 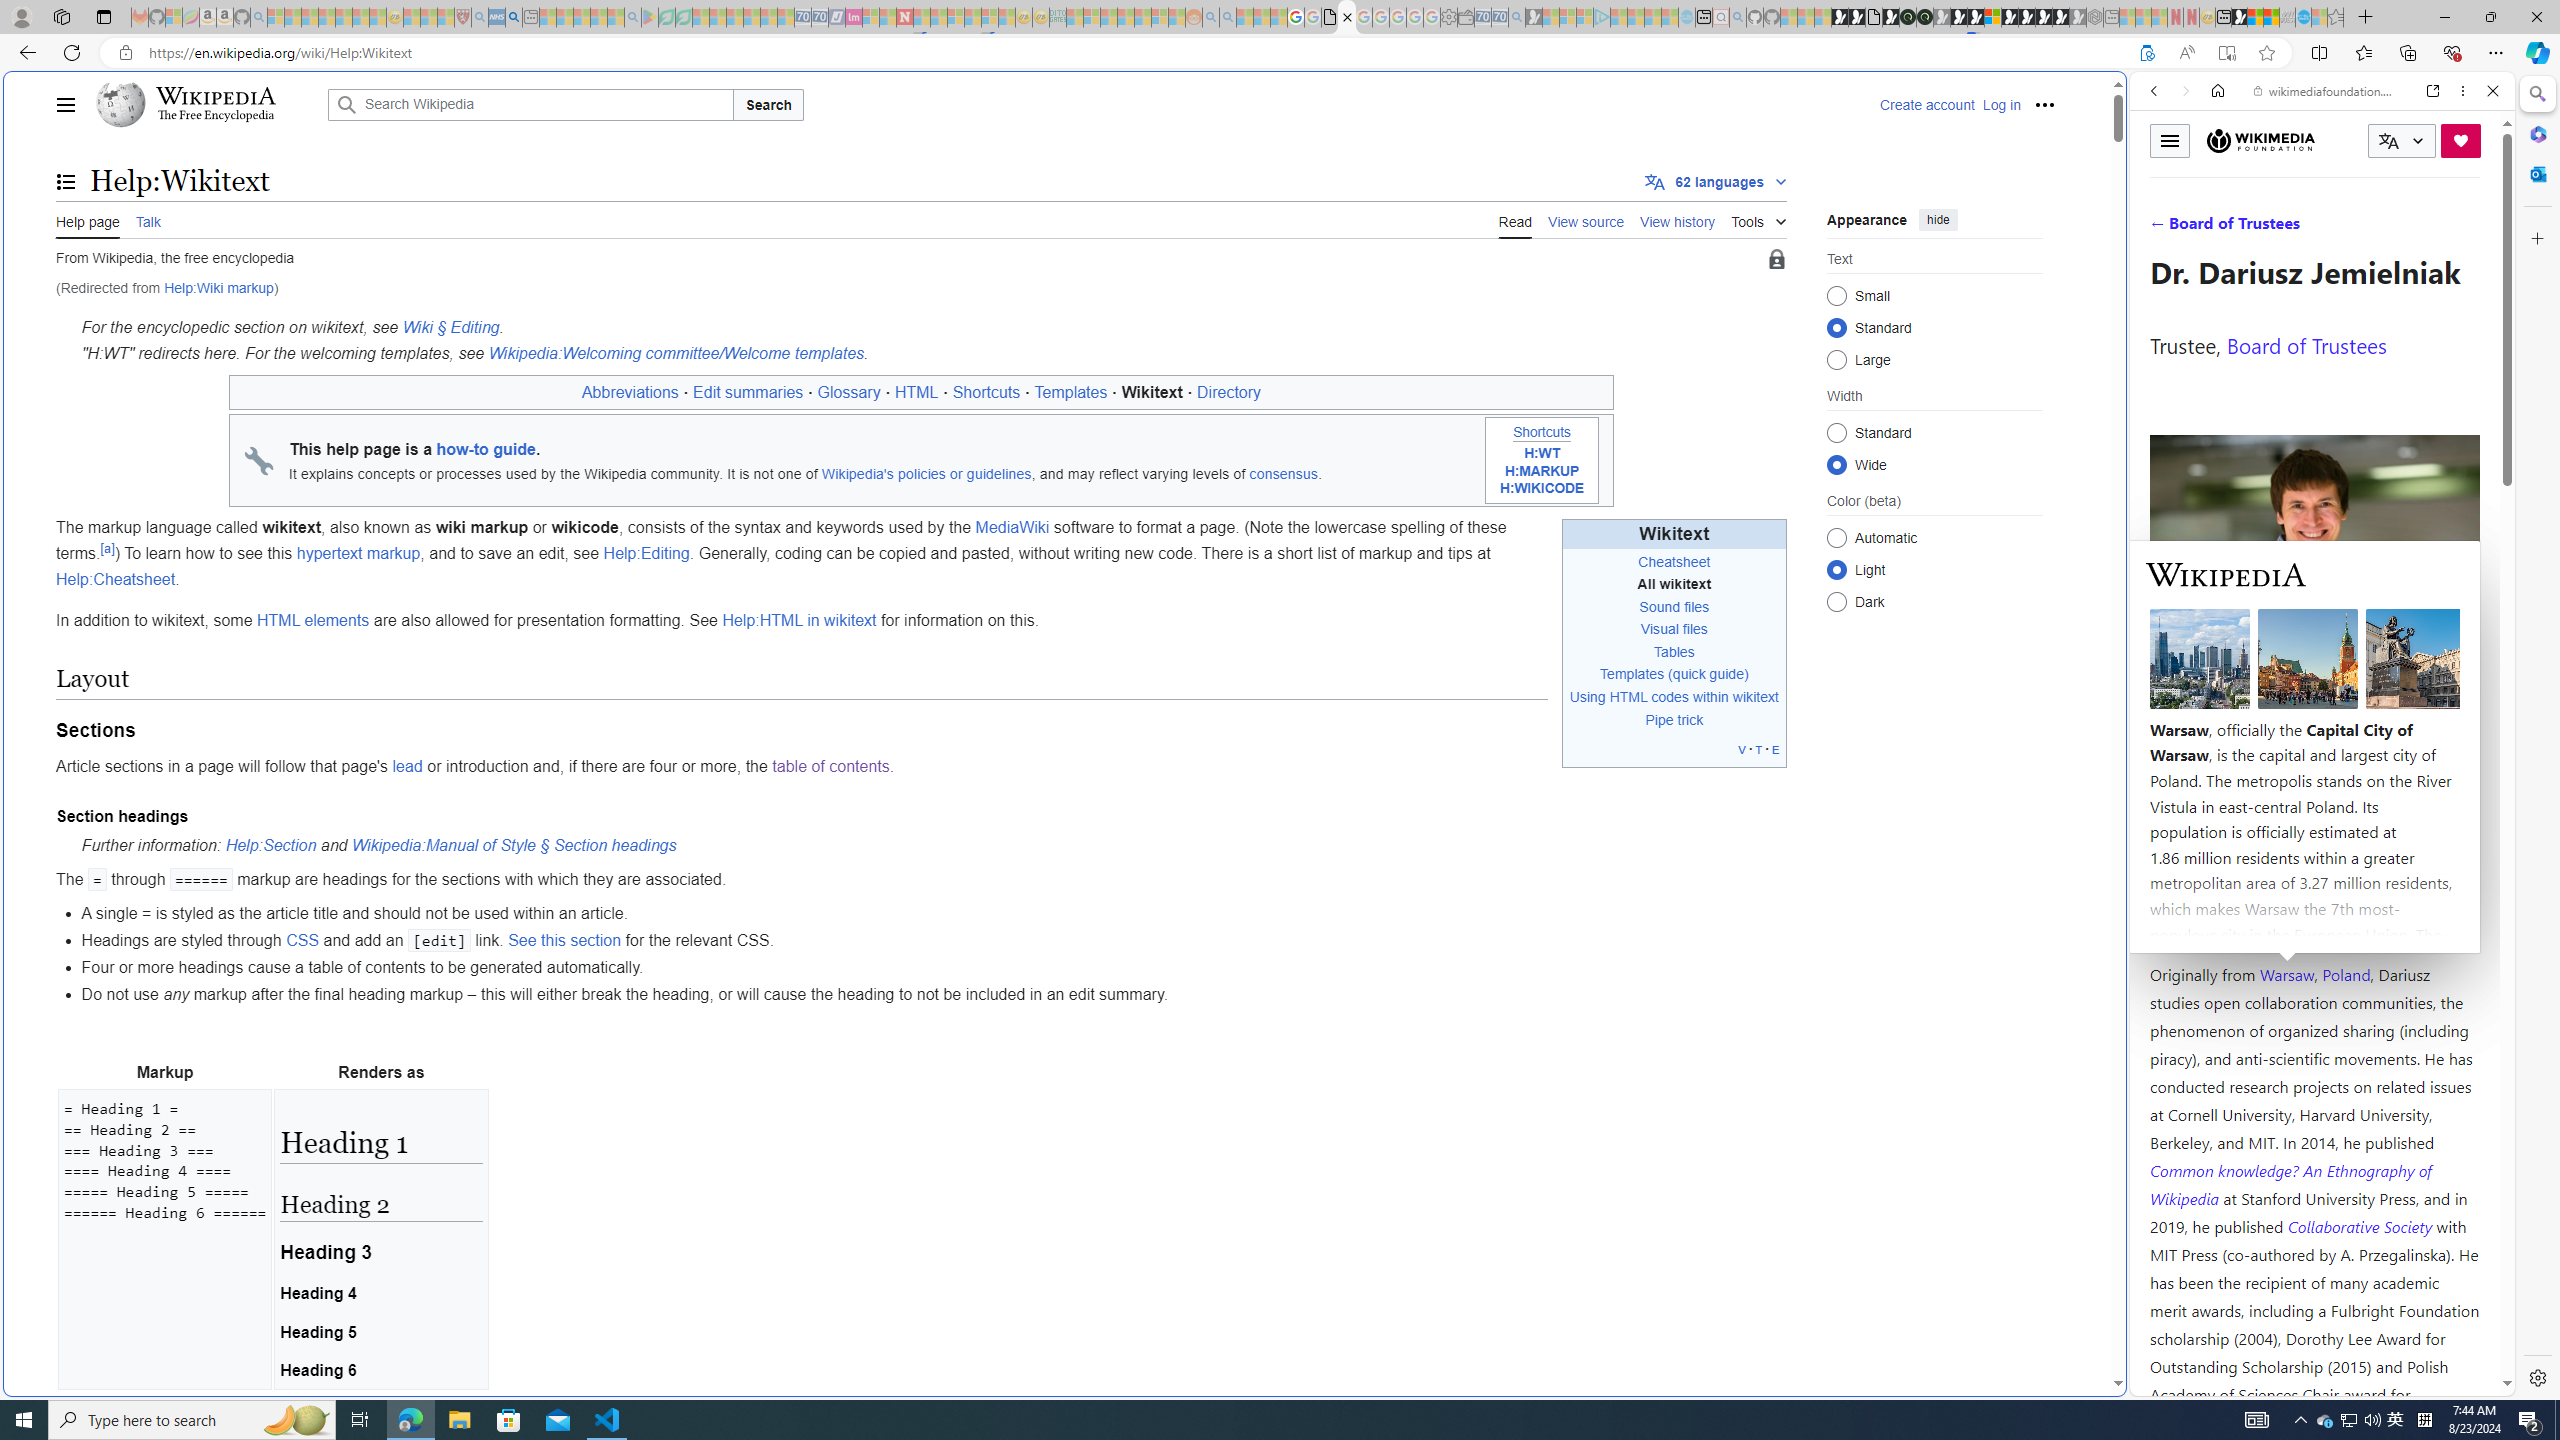 What do you see at coordinates (1776, 260) in the screenshot?
I see `Page semi-protected` at bounding box center [1776, 260].